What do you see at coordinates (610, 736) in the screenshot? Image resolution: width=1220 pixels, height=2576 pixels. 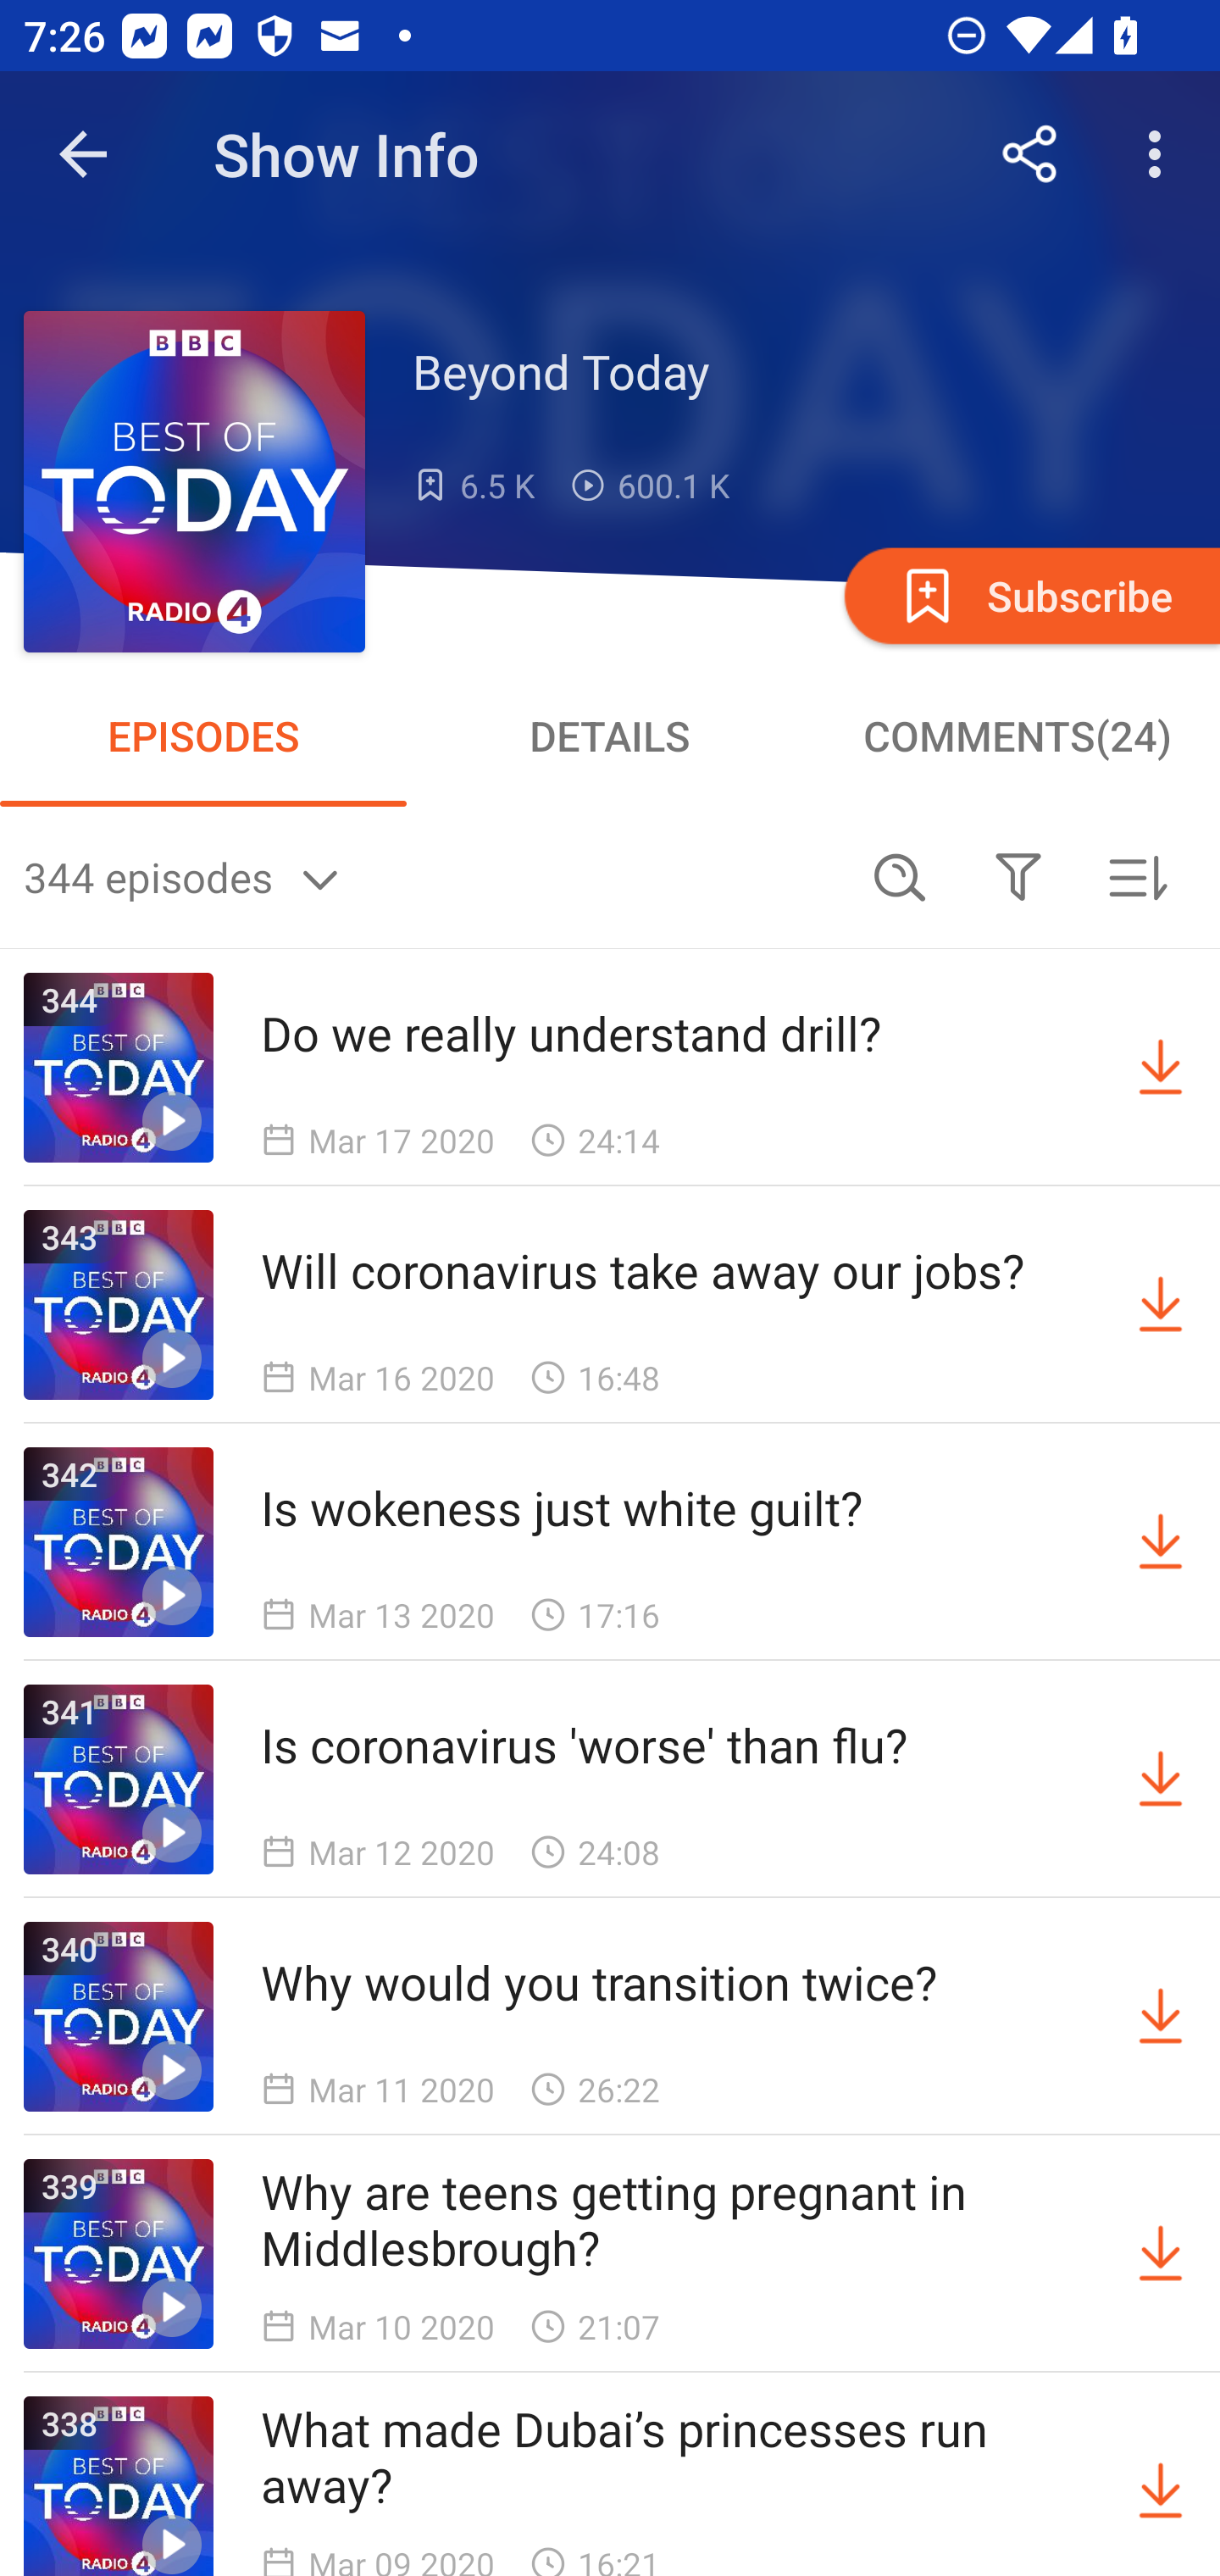 I see `DETAILS` at bounding box center [610, 736].